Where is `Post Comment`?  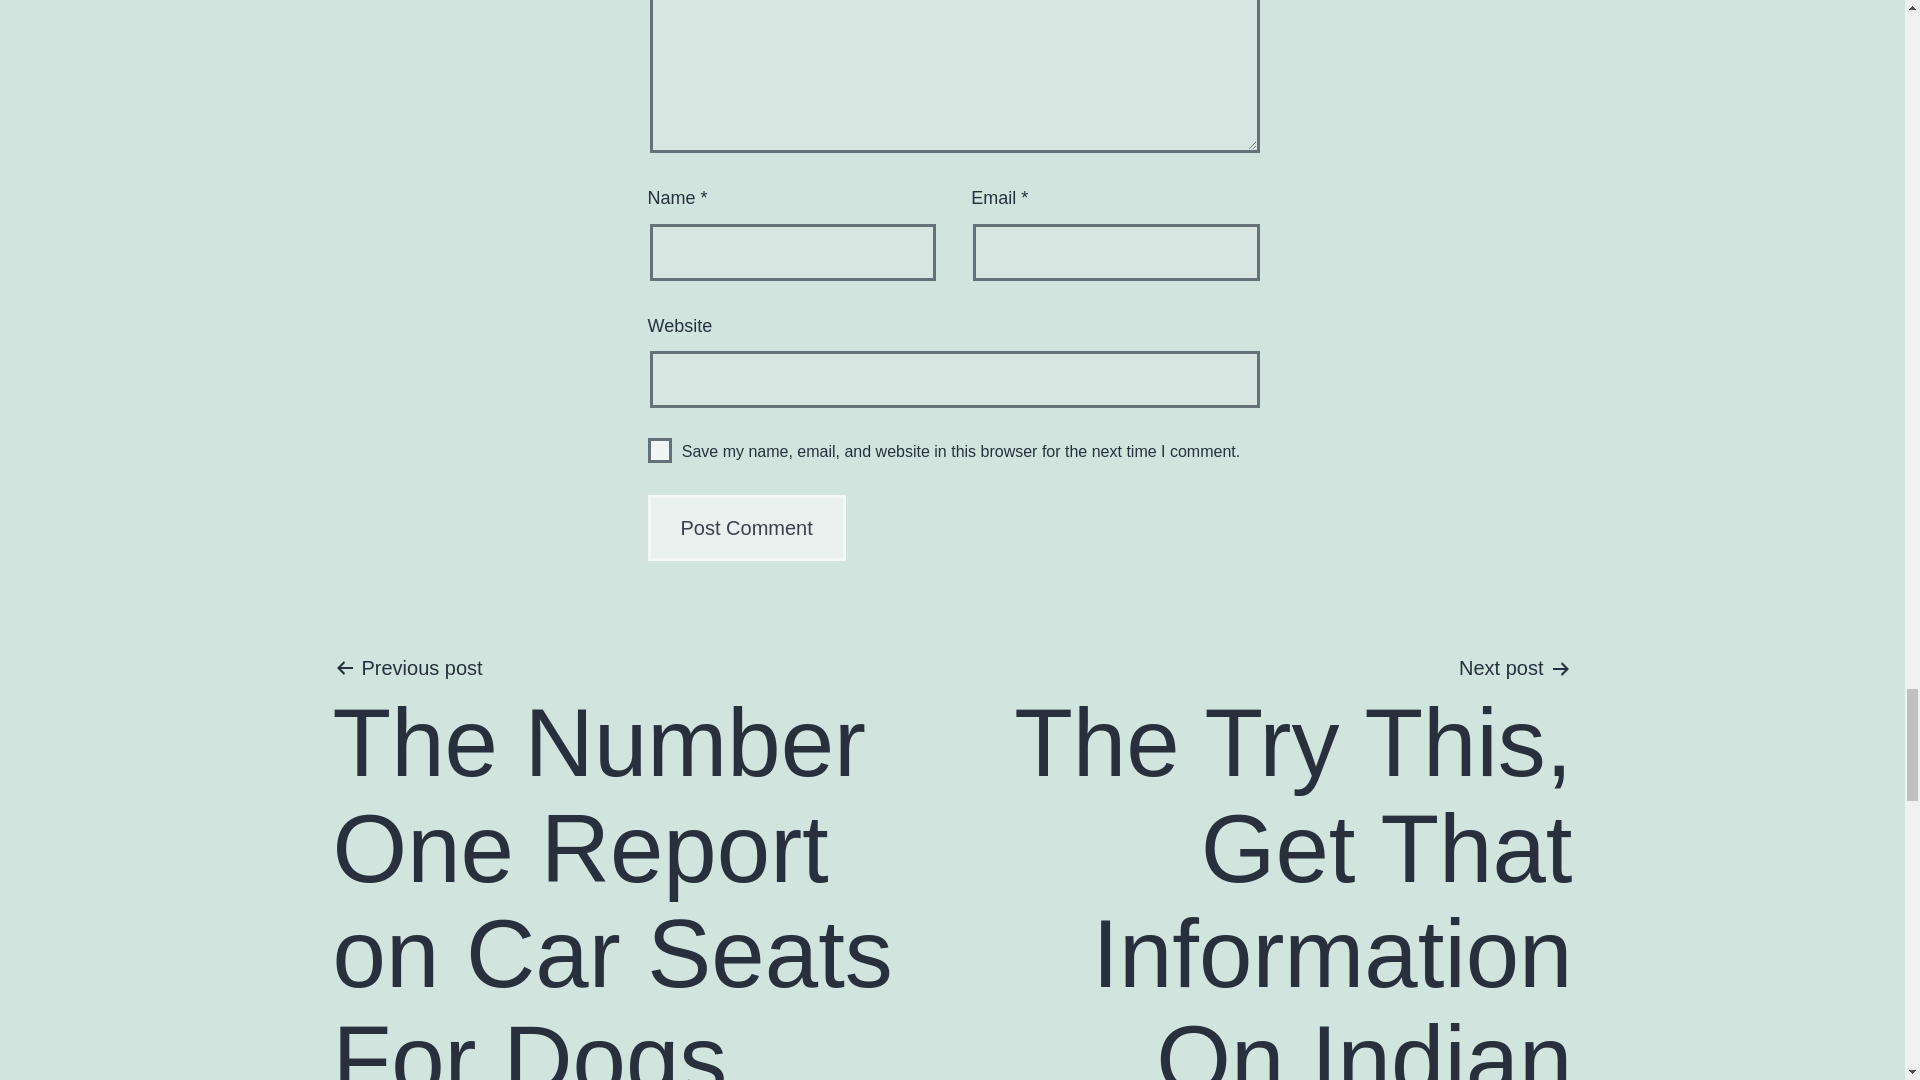 Post Comment is located at coordinates (747, 527).